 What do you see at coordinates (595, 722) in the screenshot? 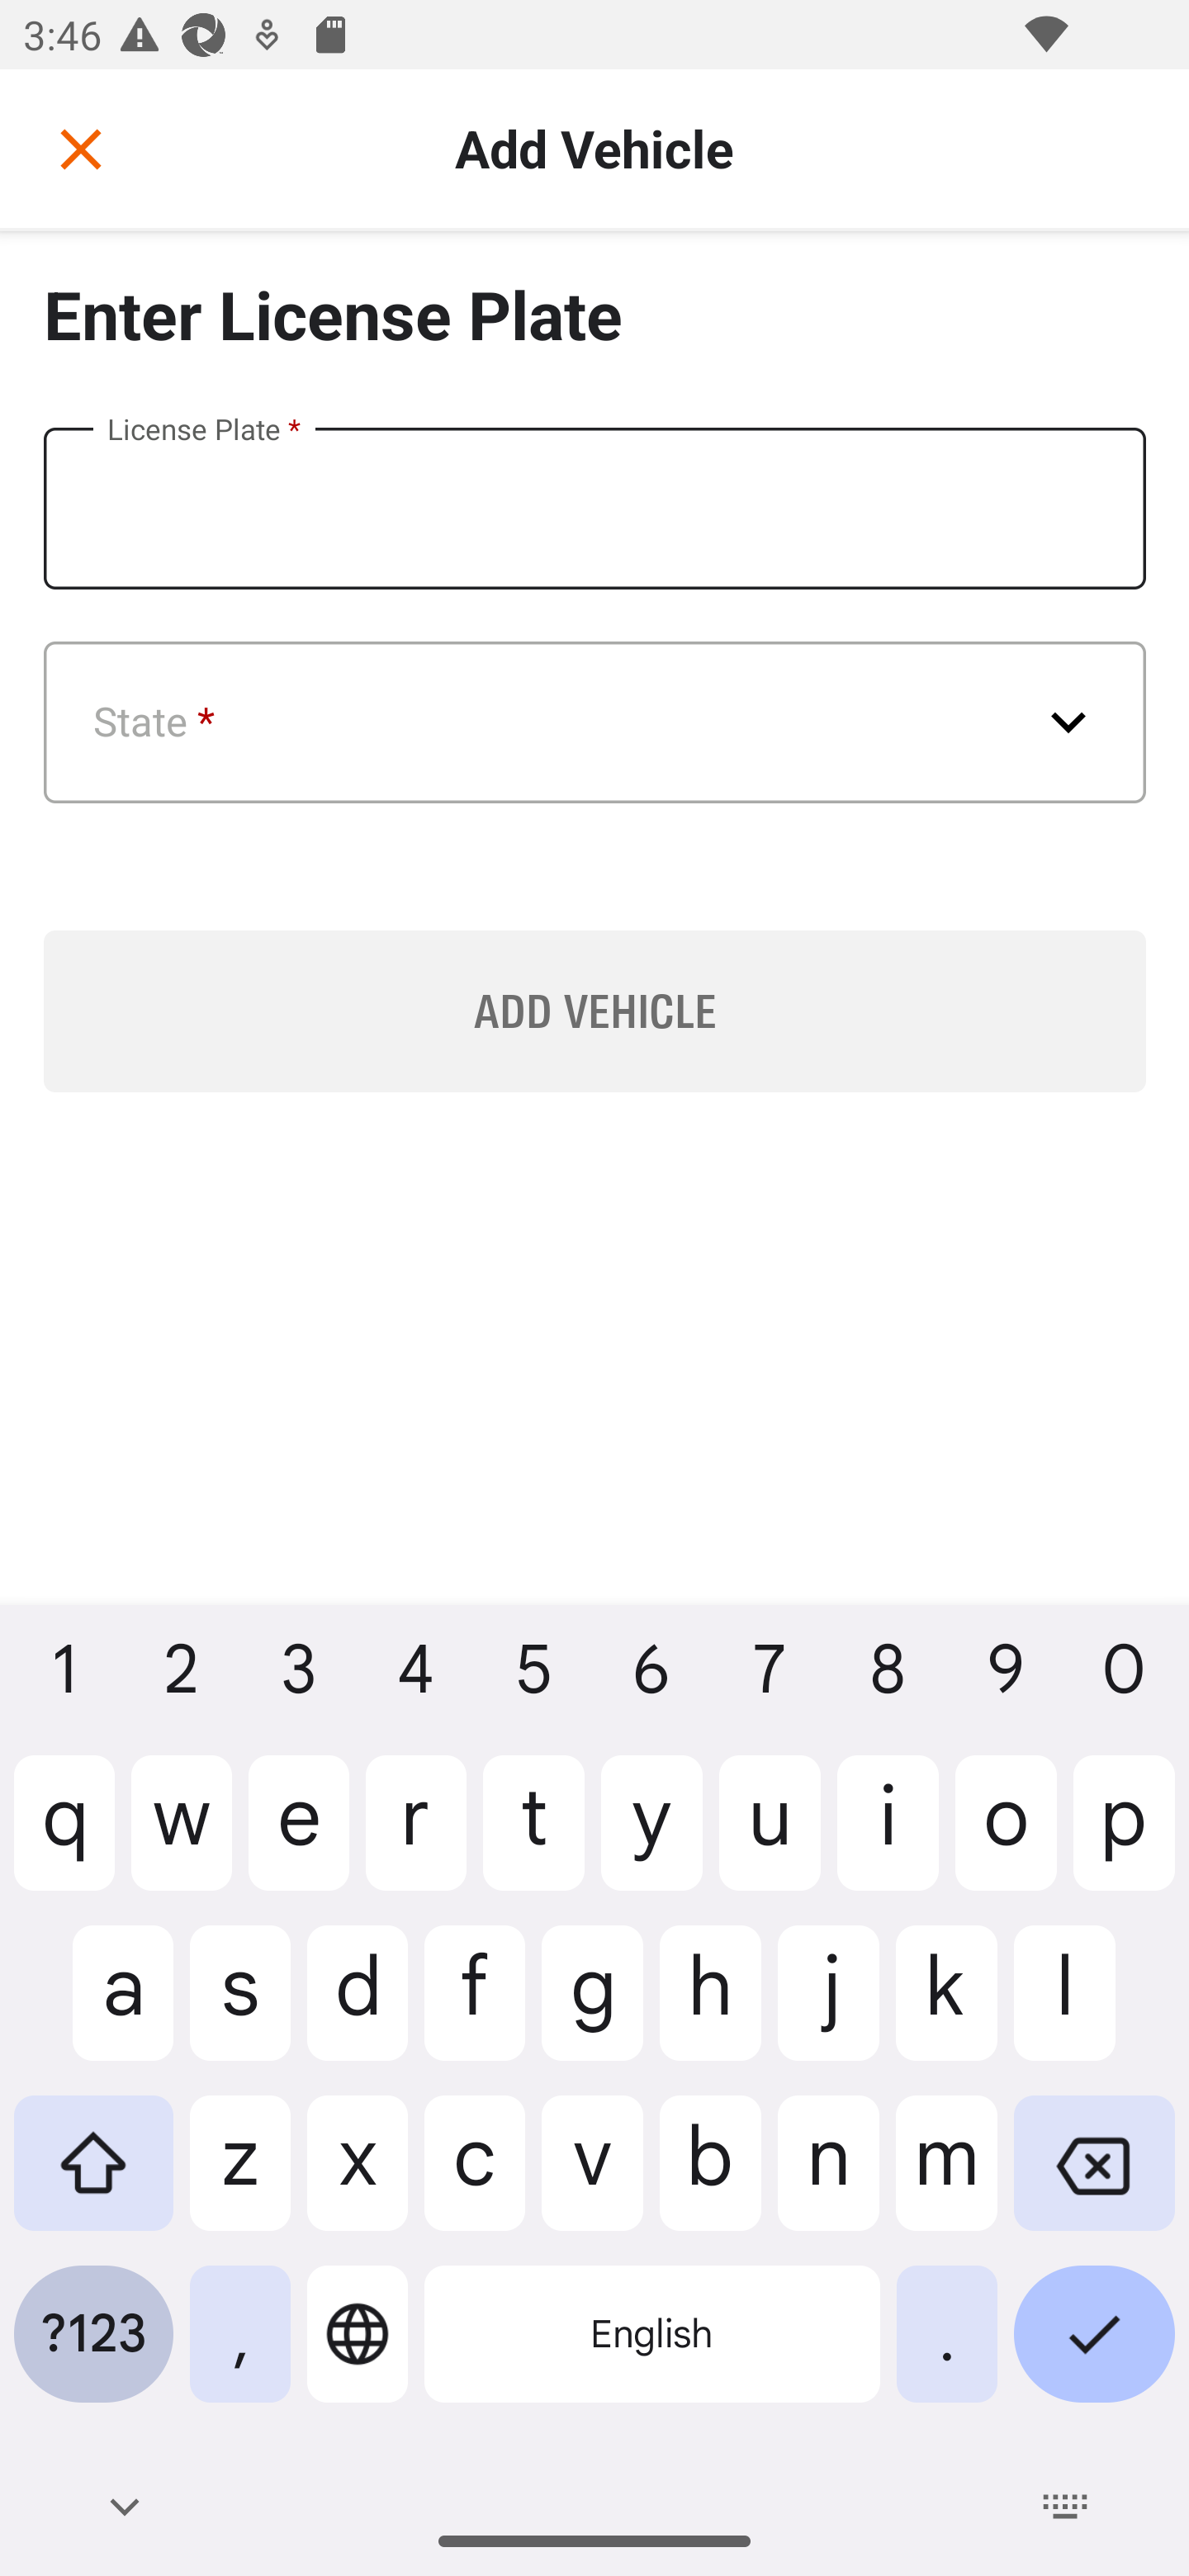
I see `state selector, collapsed State * ` at bounding box center [595, 722].